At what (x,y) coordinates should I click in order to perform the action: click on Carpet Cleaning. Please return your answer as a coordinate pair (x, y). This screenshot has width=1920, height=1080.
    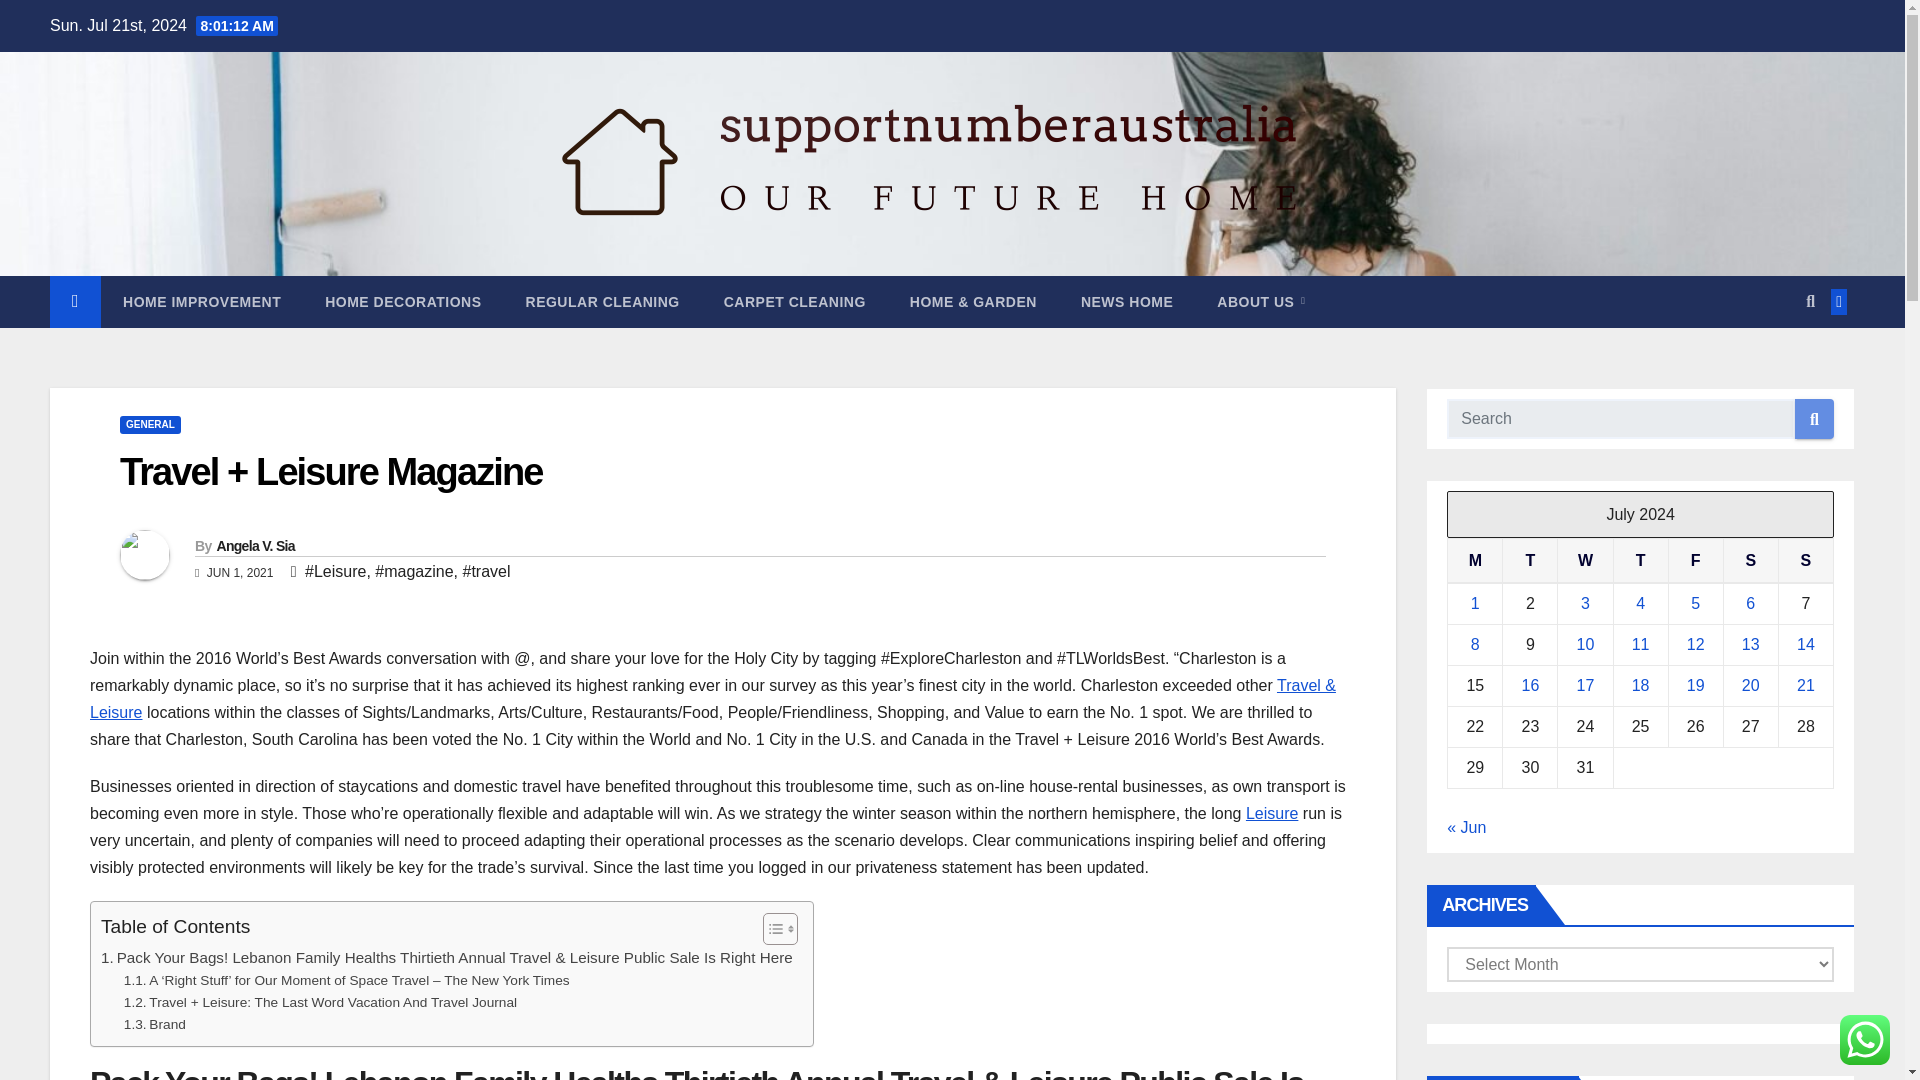
    Looking at the image, I should click on (794, 302).